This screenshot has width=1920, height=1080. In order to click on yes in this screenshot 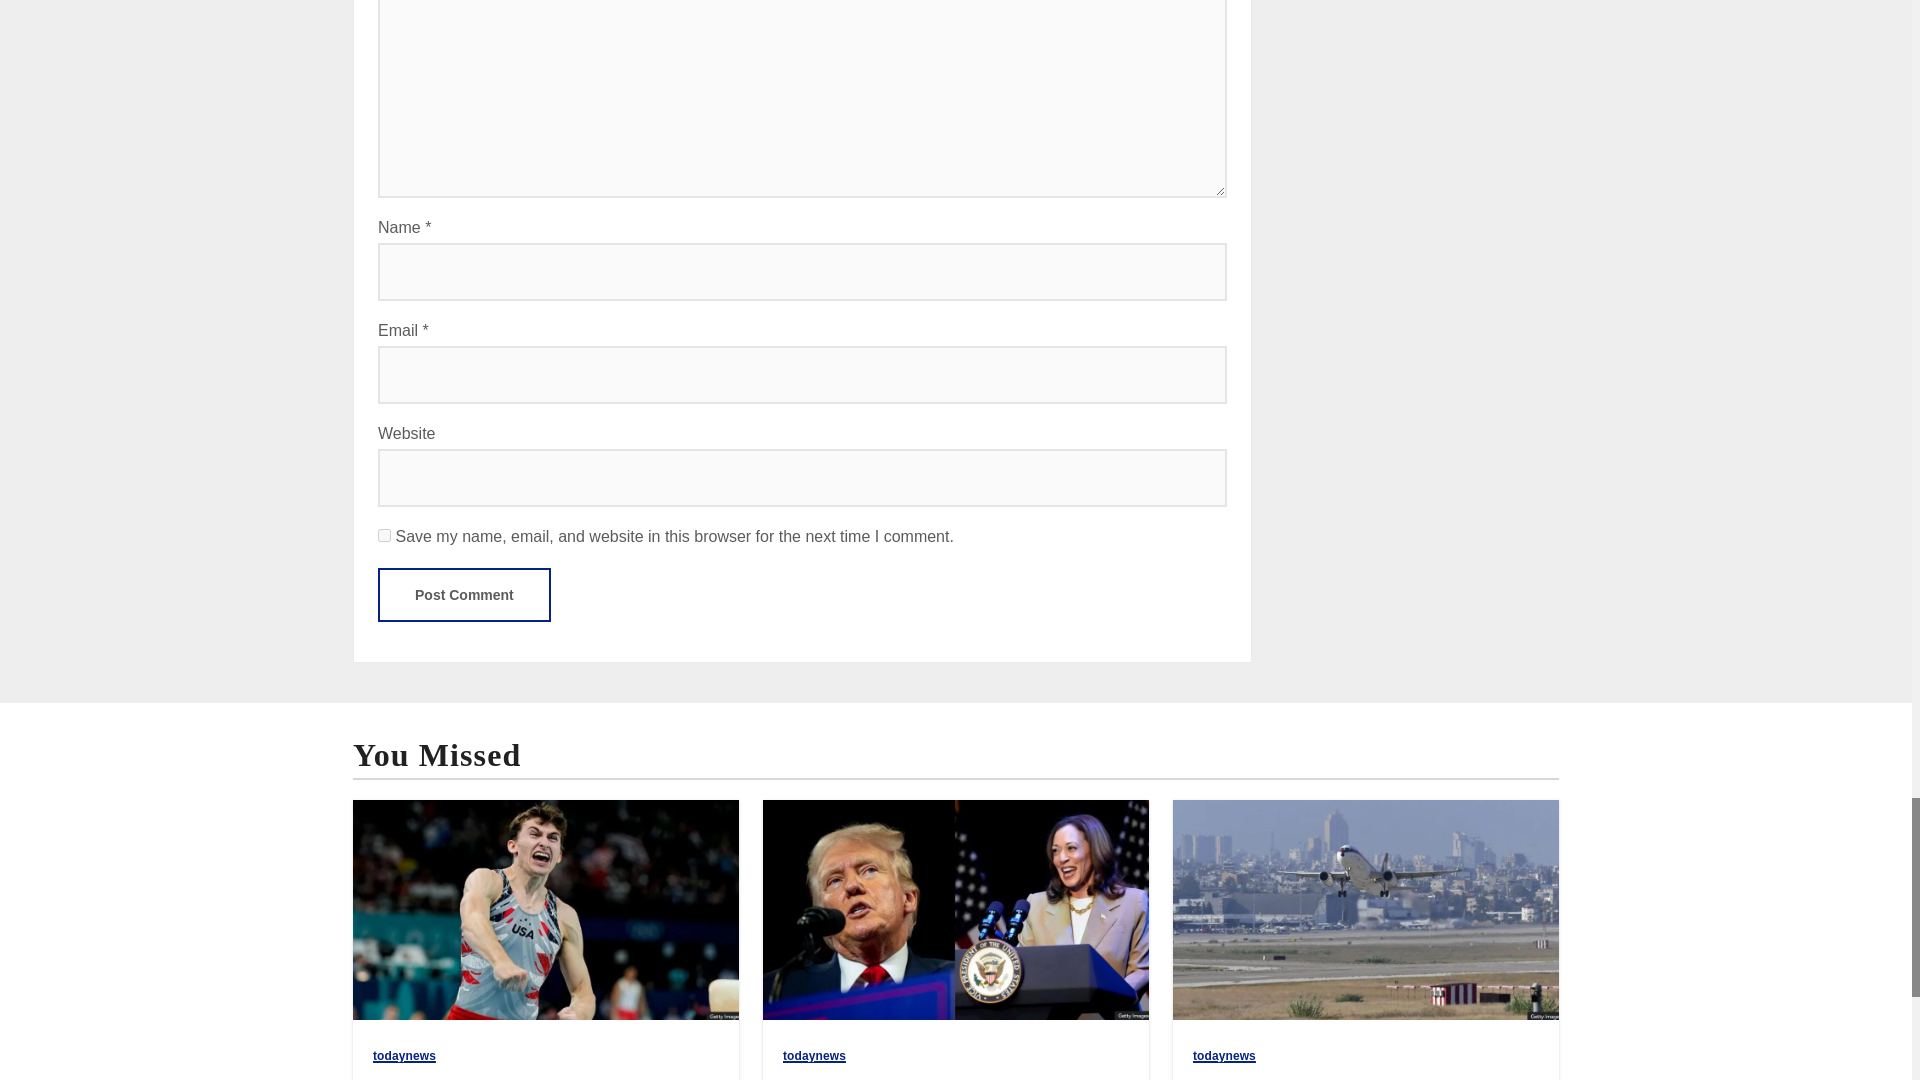, I will do `click(384, 536)`.